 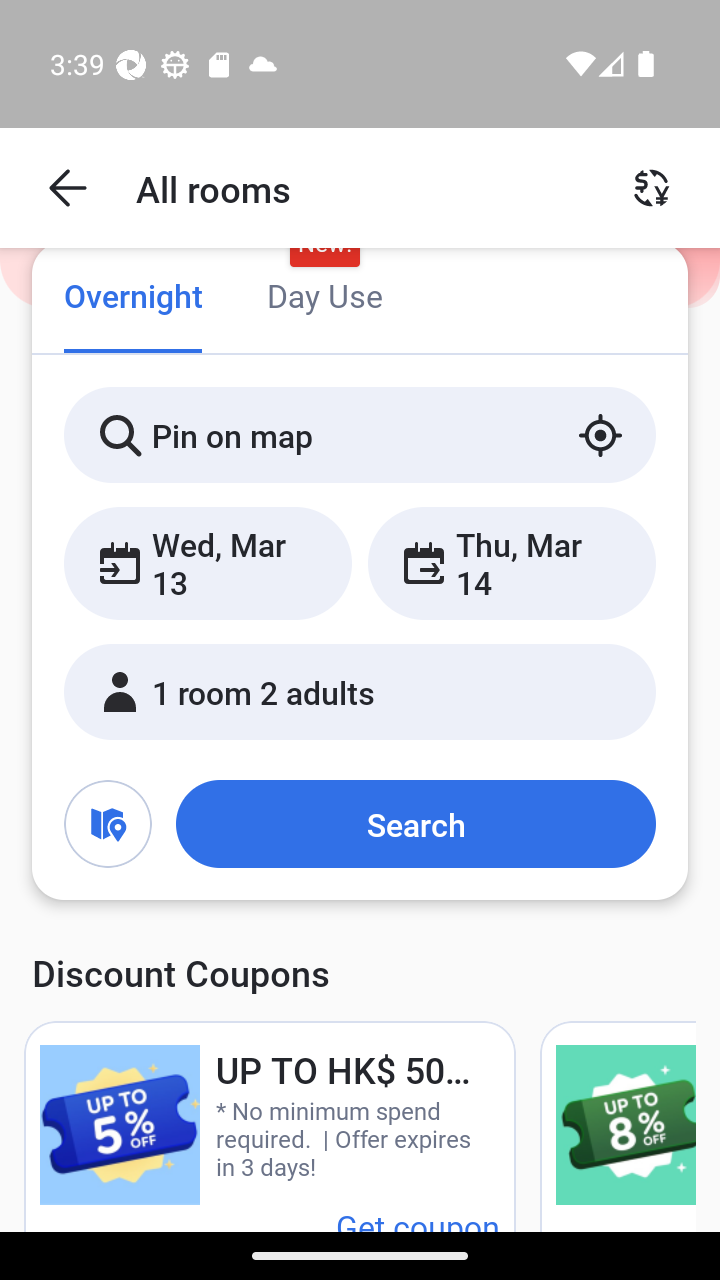 I want to click on Wed, Mar 13, so click(x=208, y=562).